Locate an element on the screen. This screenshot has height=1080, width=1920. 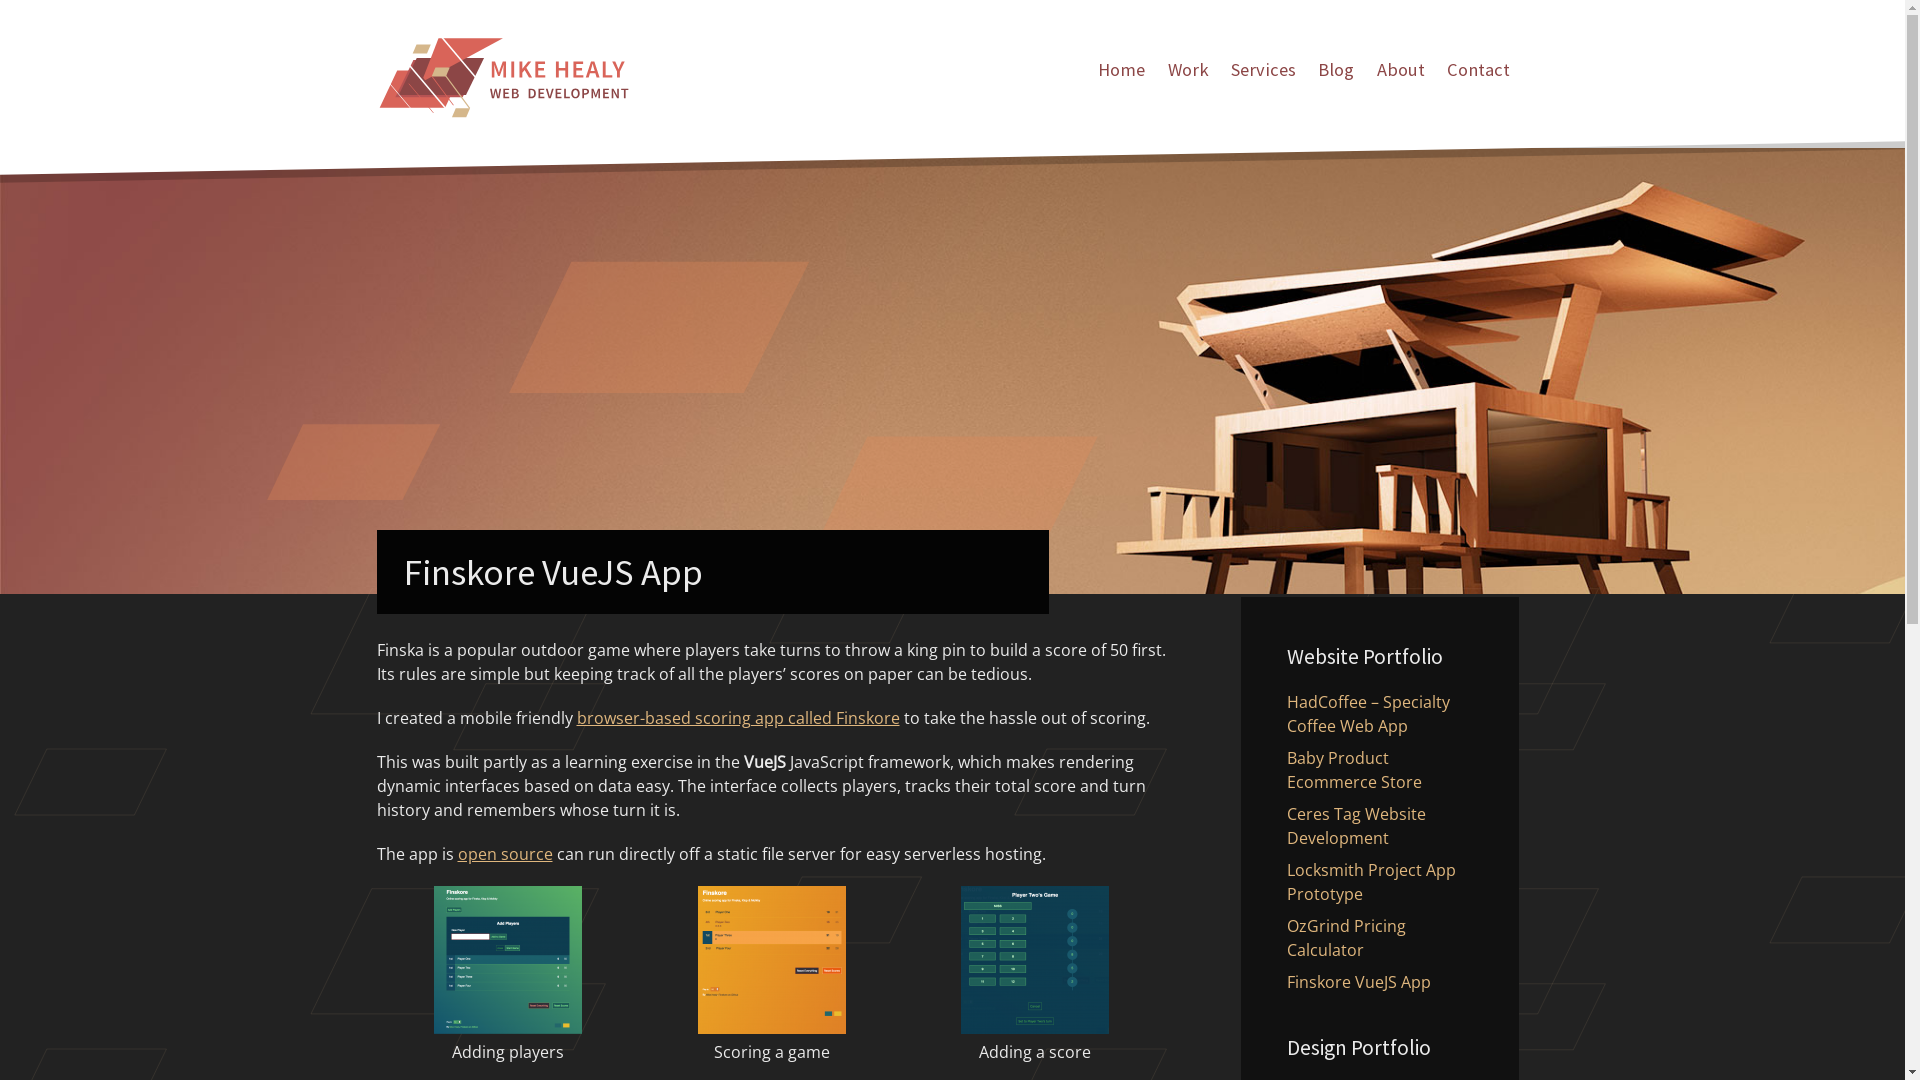
Baby Product Ecommerce Store is located at coordinates (1354, 770).